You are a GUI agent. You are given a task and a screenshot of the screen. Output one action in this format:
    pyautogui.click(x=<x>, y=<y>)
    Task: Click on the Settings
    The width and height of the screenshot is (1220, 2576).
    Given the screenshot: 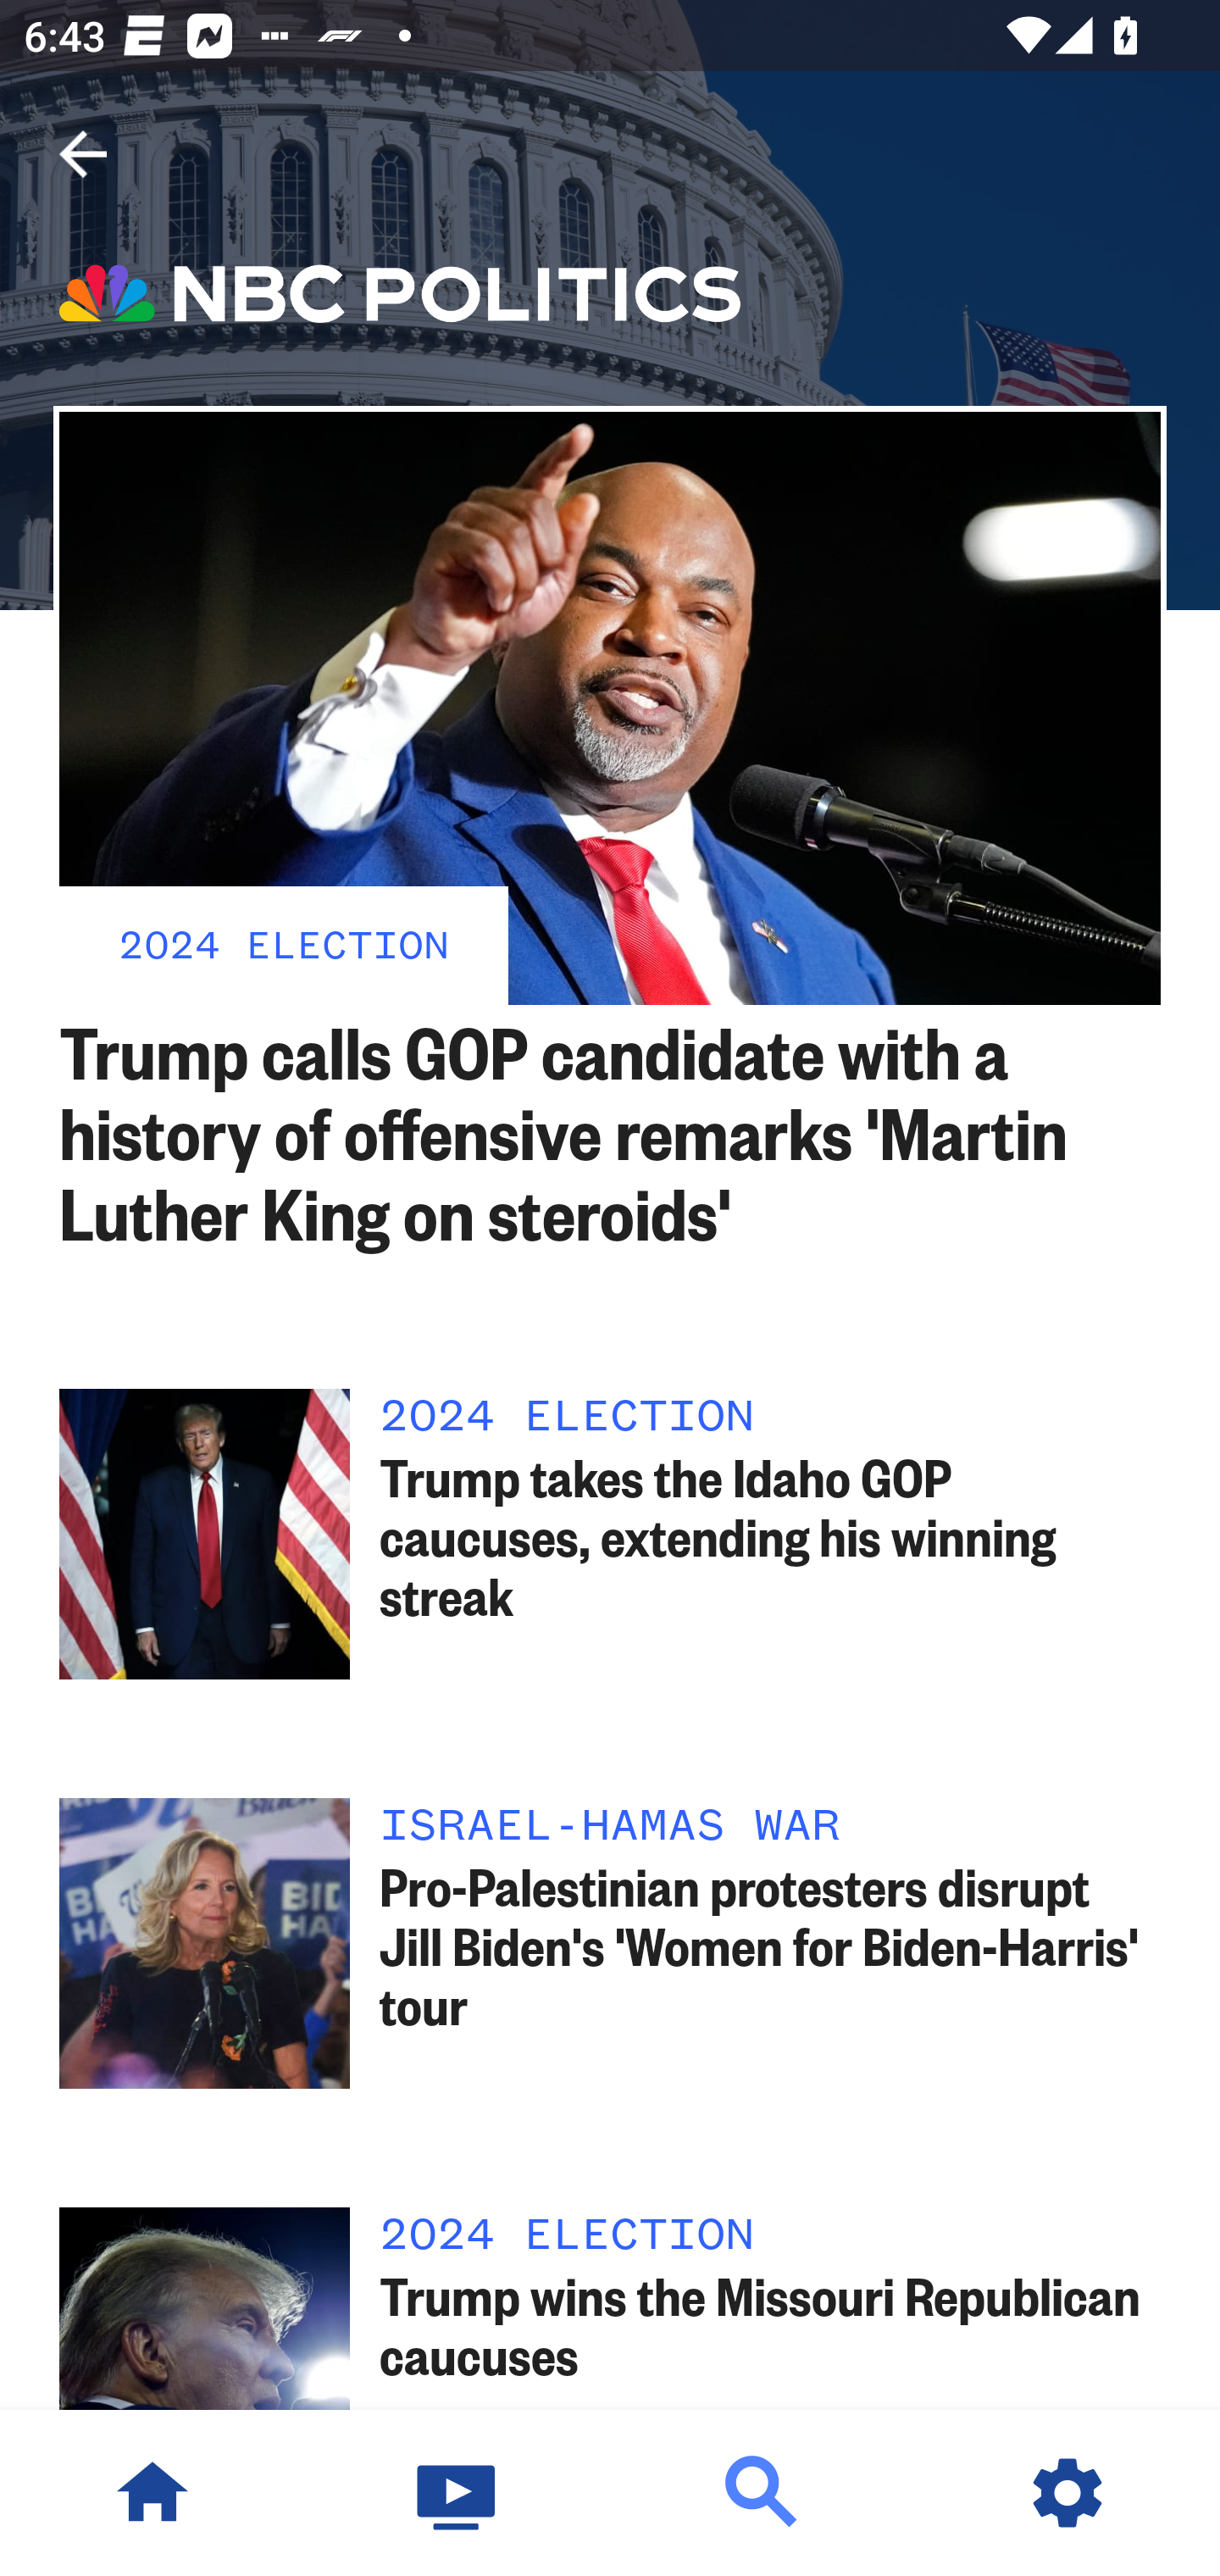 What is the action you would take?
    pyautogui.click(x=1067, y=2493)
    